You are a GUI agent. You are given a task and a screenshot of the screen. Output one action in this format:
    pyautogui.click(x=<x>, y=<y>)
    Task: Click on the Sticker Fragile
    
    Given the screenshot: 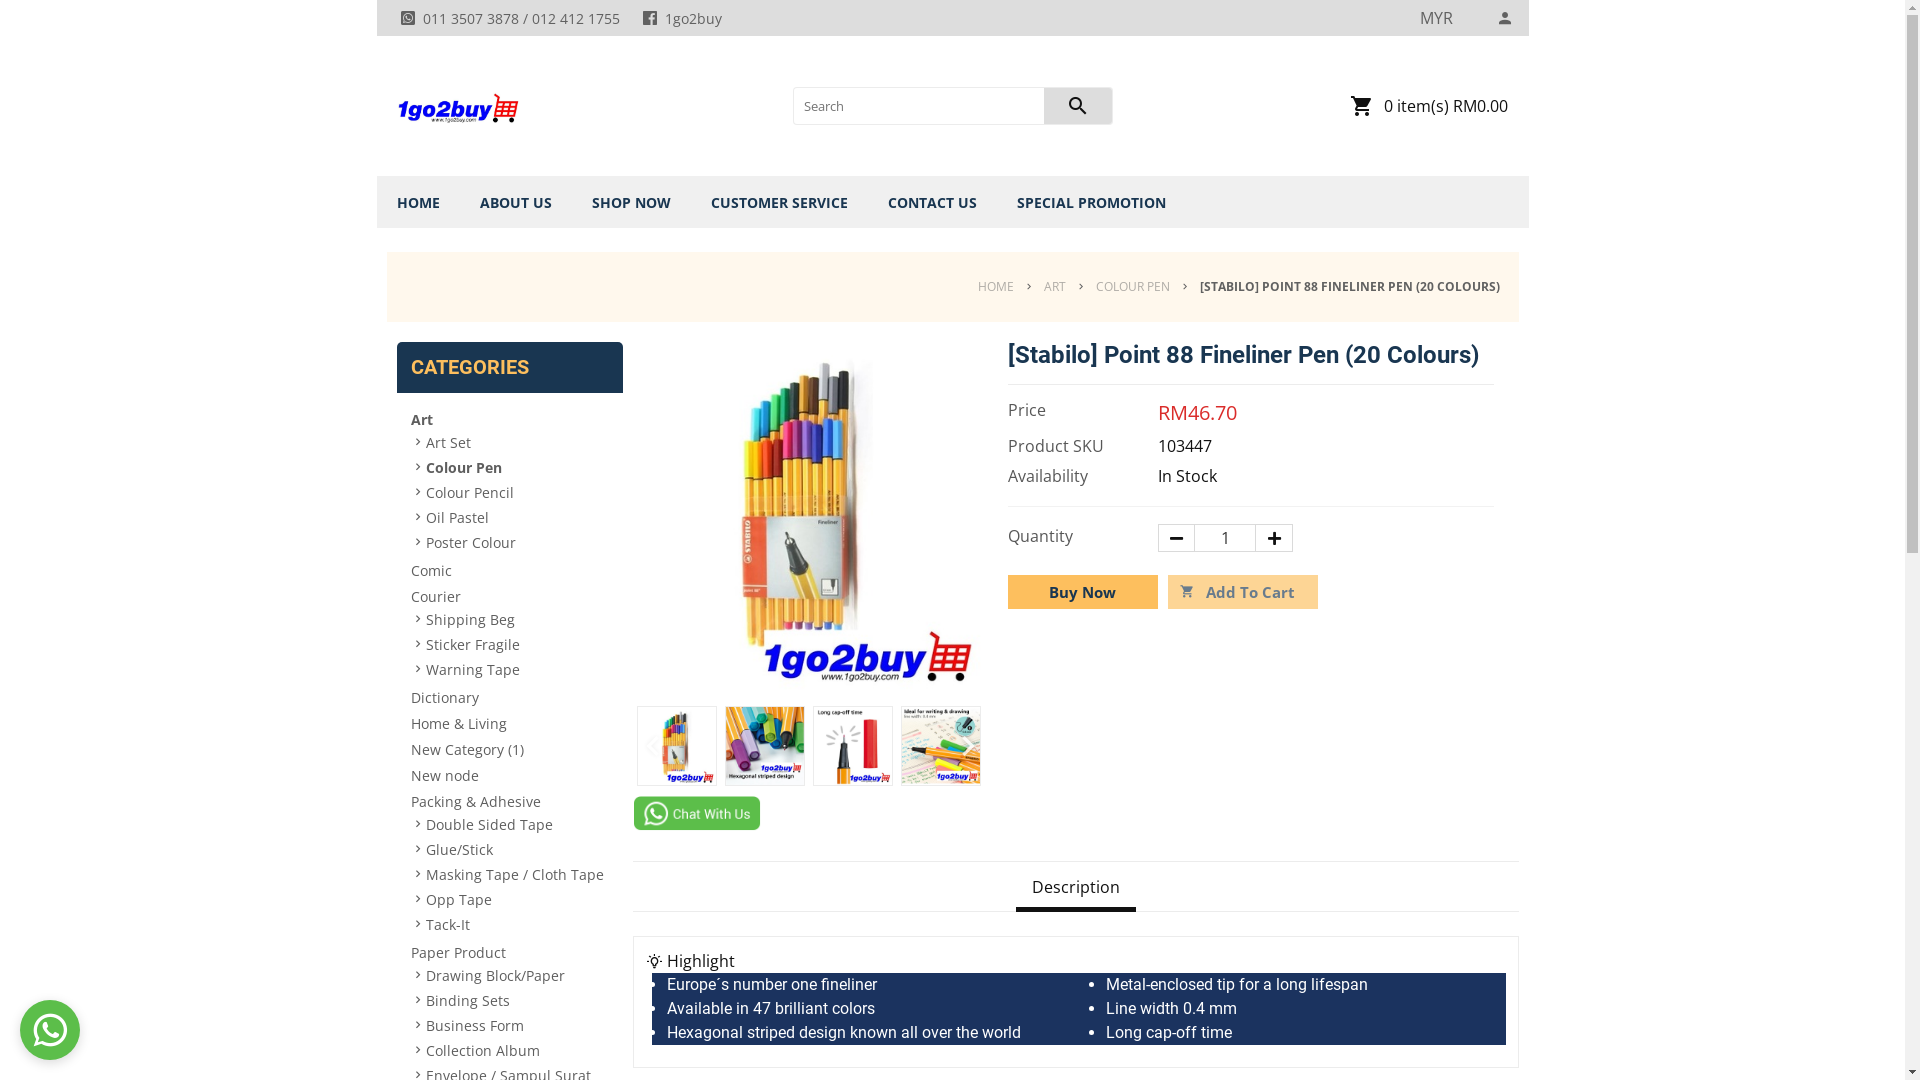 What is the action you would take?
    pyautogui.click(x=518, y=644)
    